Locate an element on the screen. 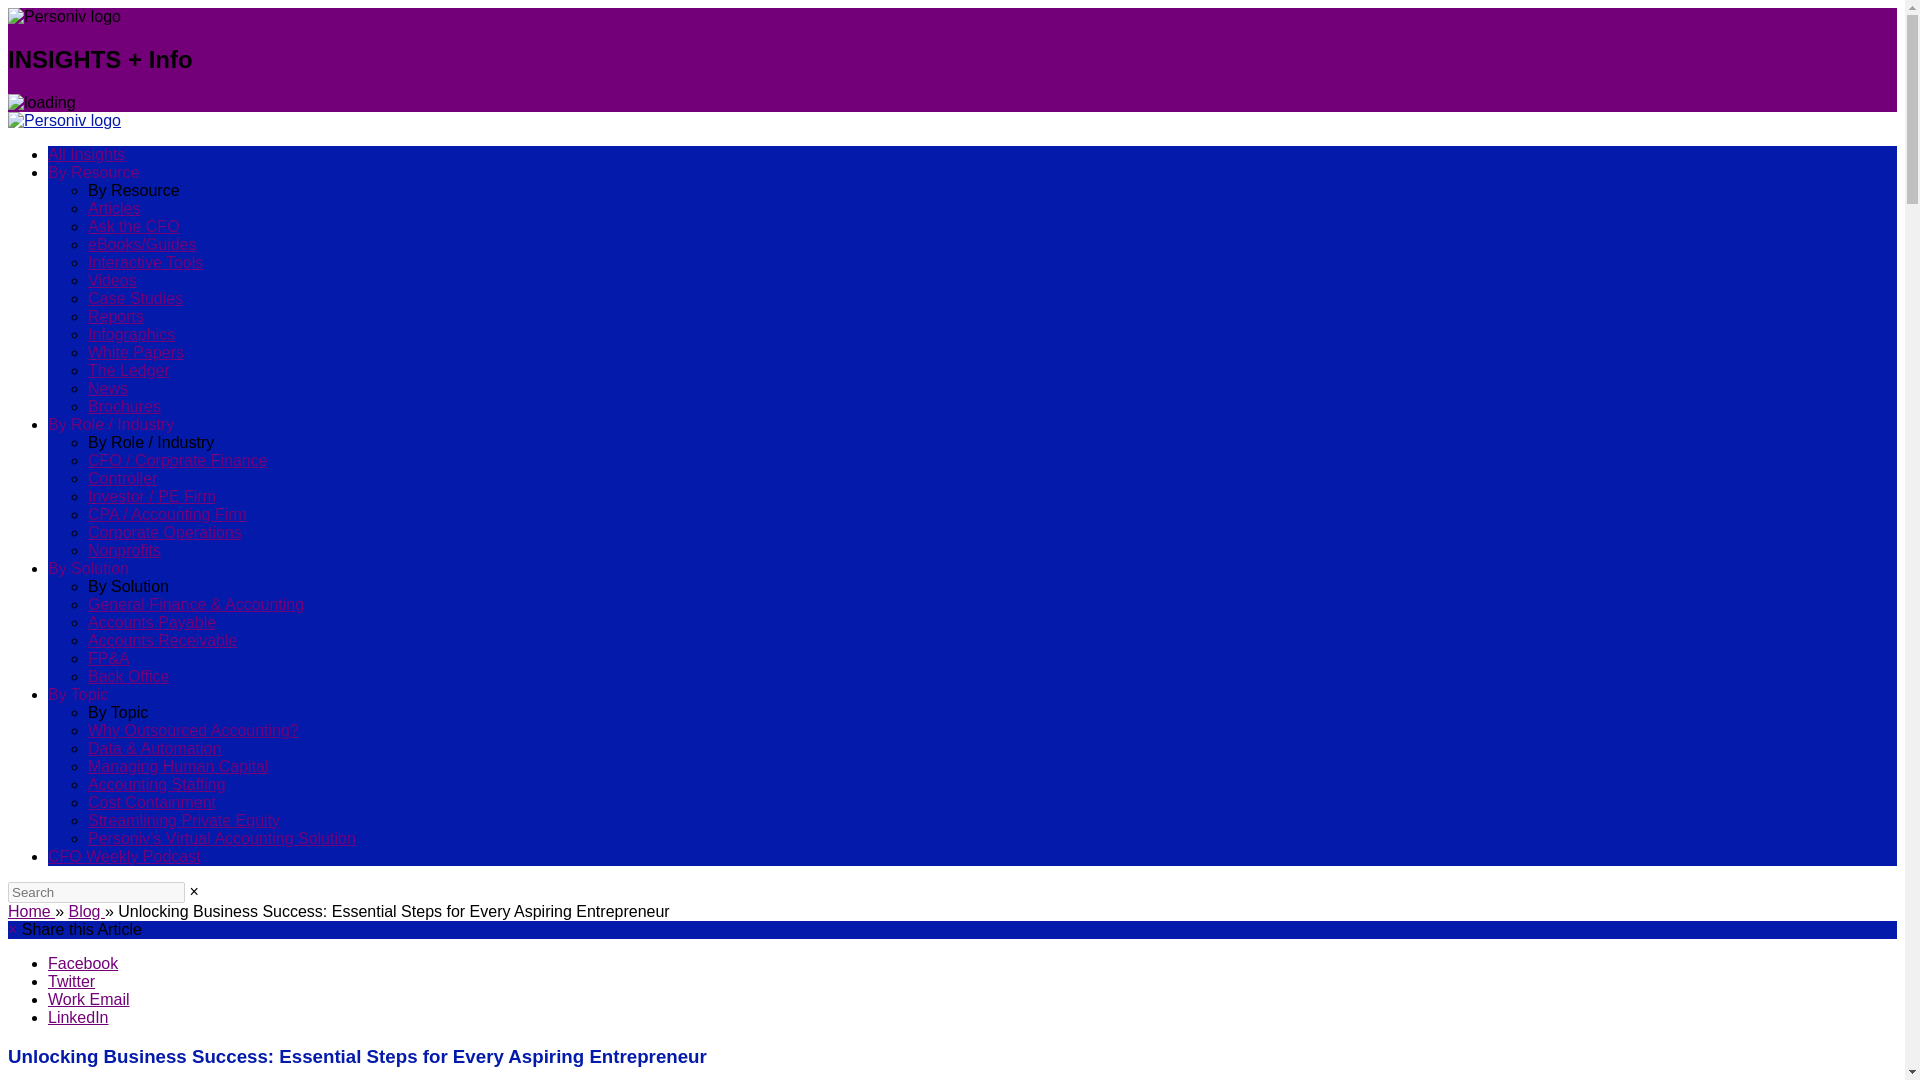  Personiv's Virtual Accounting Solution is located at coordinates (222, 838).